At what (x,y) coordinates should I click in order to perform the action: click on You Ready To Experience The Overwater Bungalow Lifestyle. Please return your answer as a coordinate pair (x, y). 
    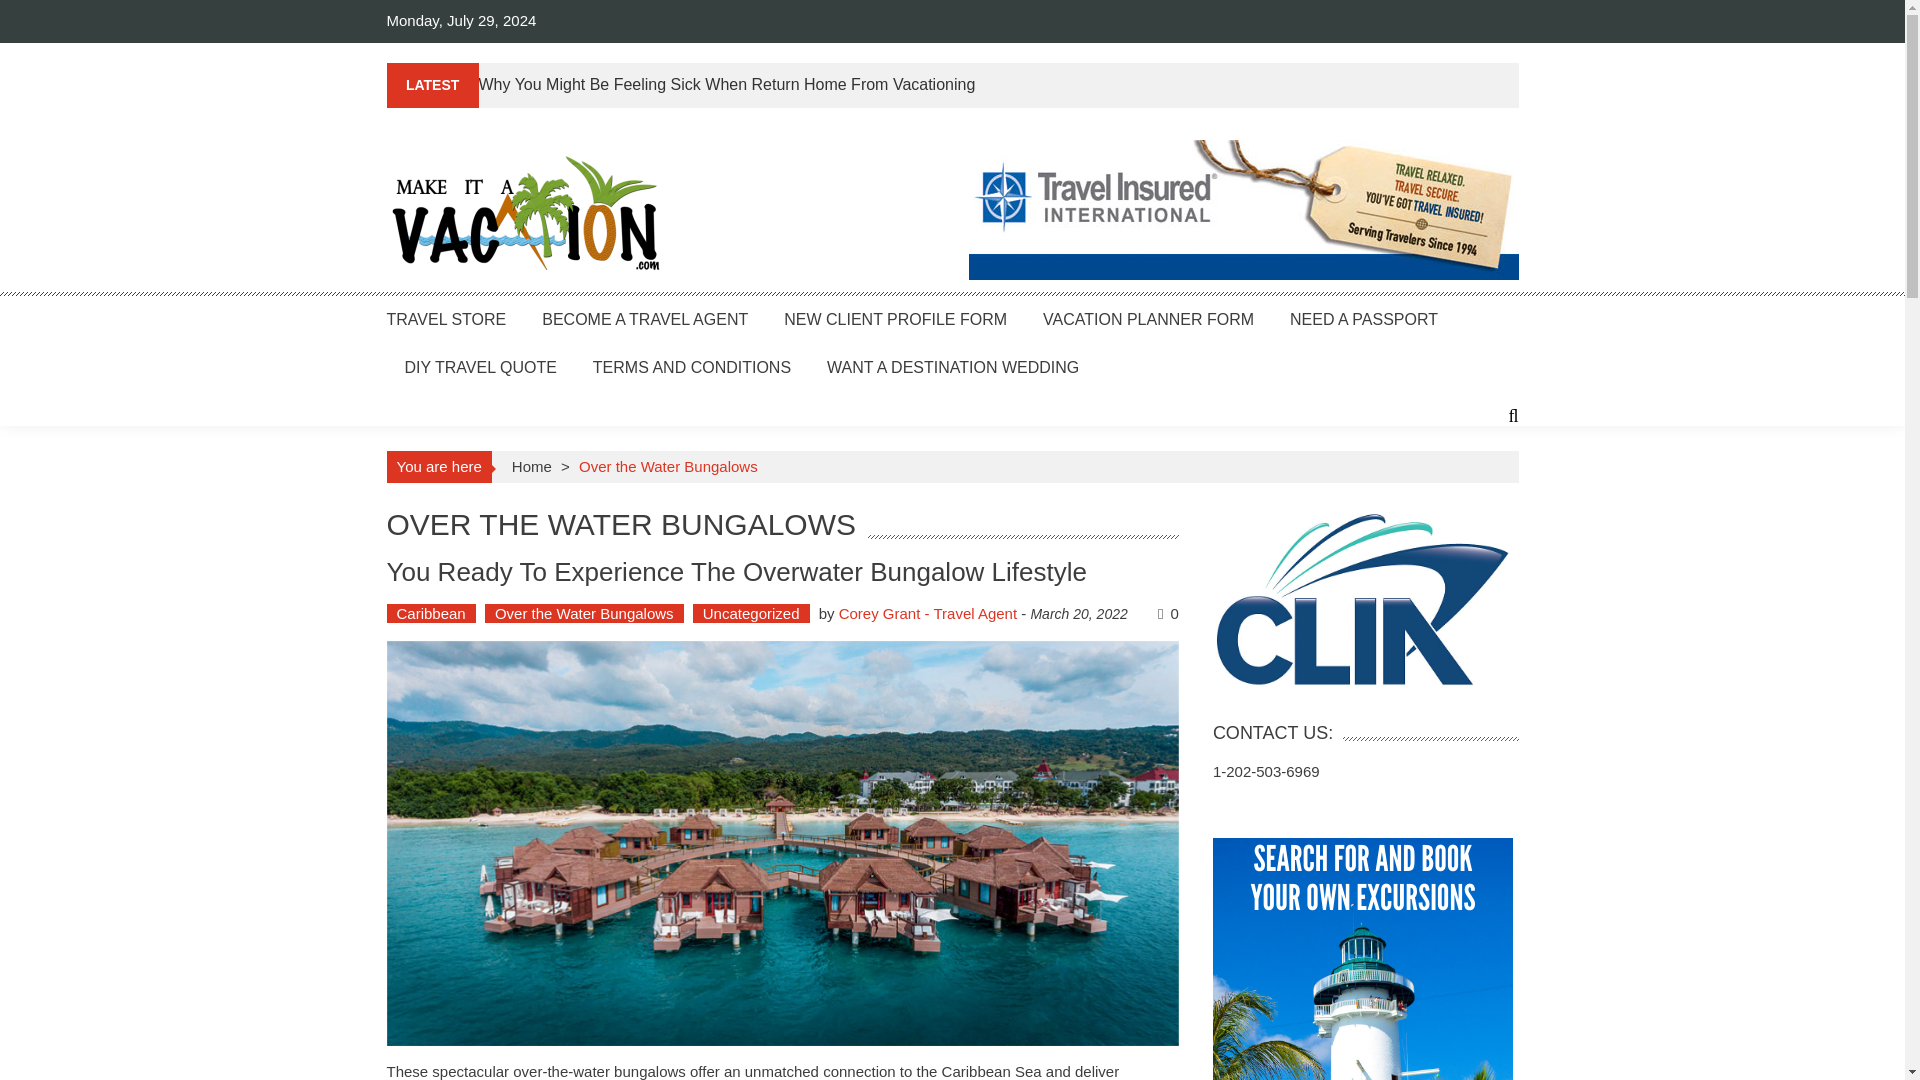
    Looking at the image, I should click on (736, 572).